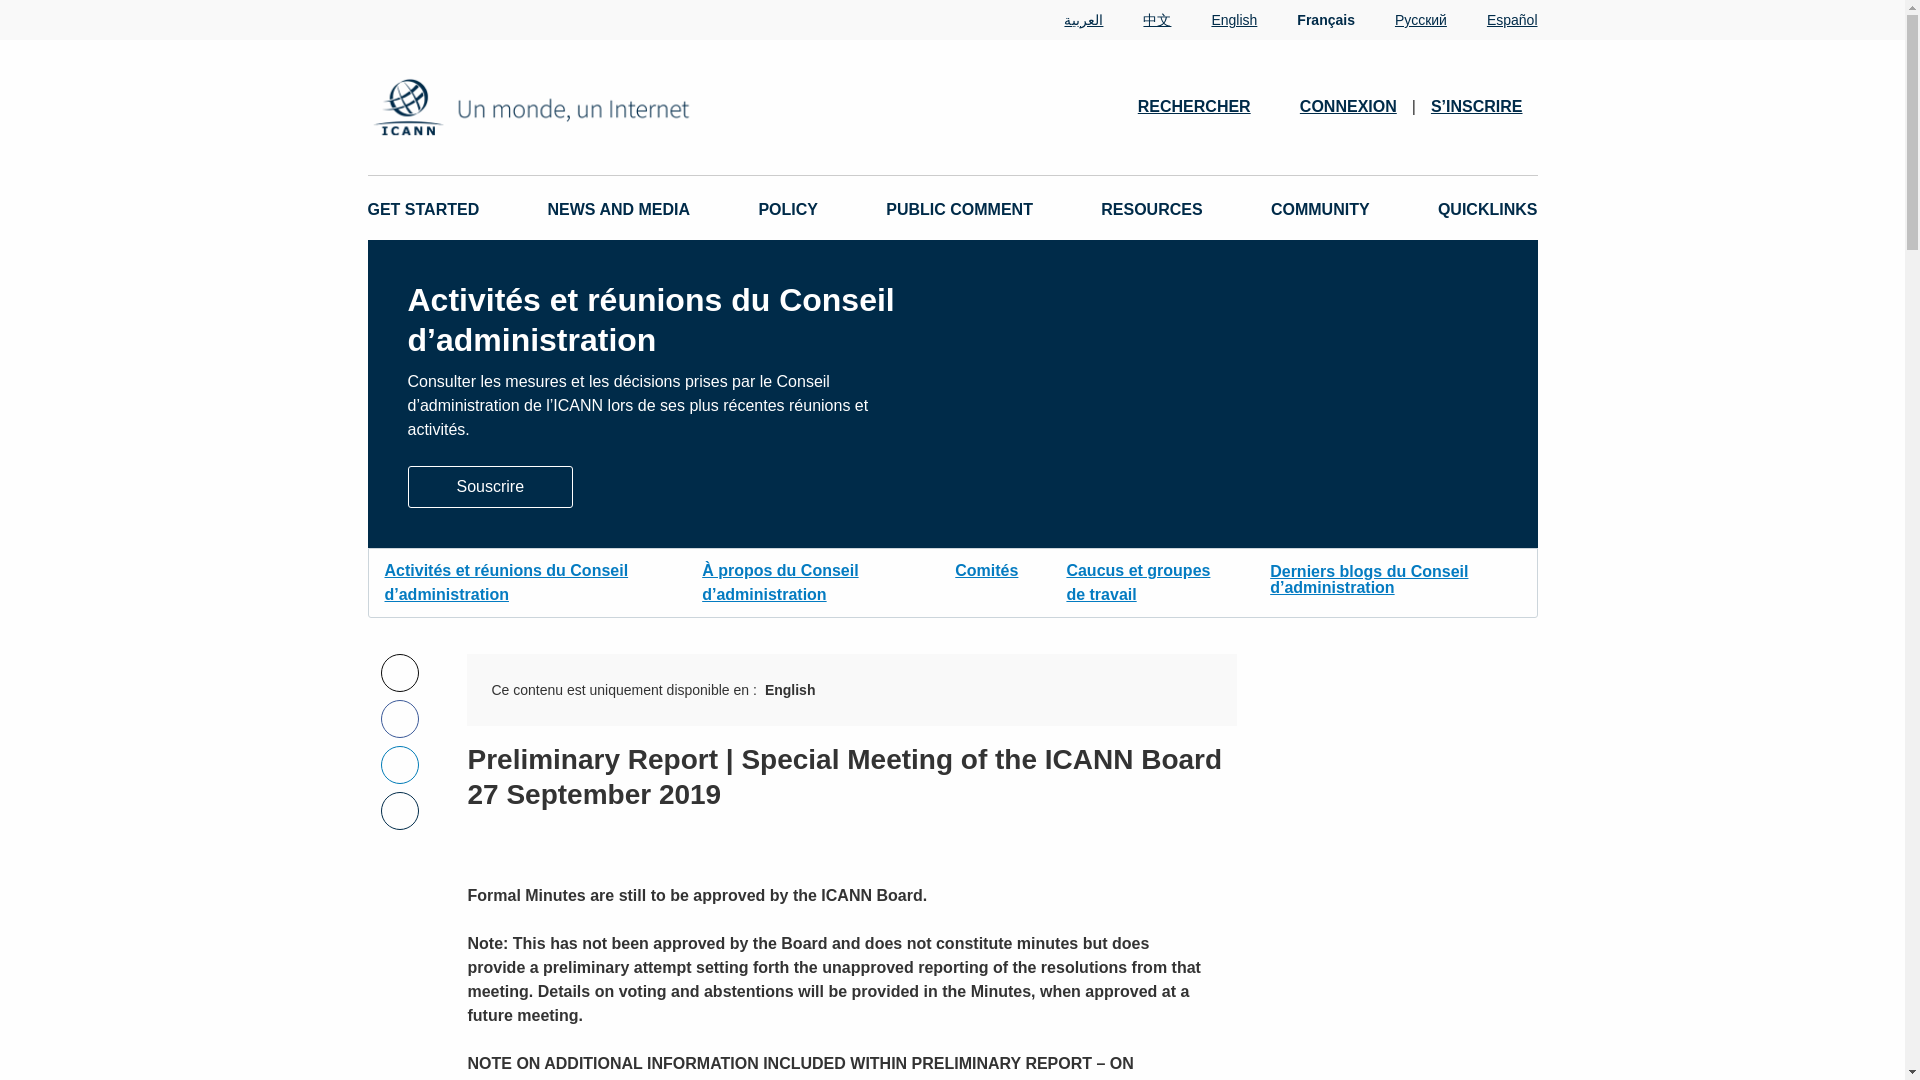 The height and width of the screenshot is (1080, 1920). I want to click on POLICY, so click(788, 210).